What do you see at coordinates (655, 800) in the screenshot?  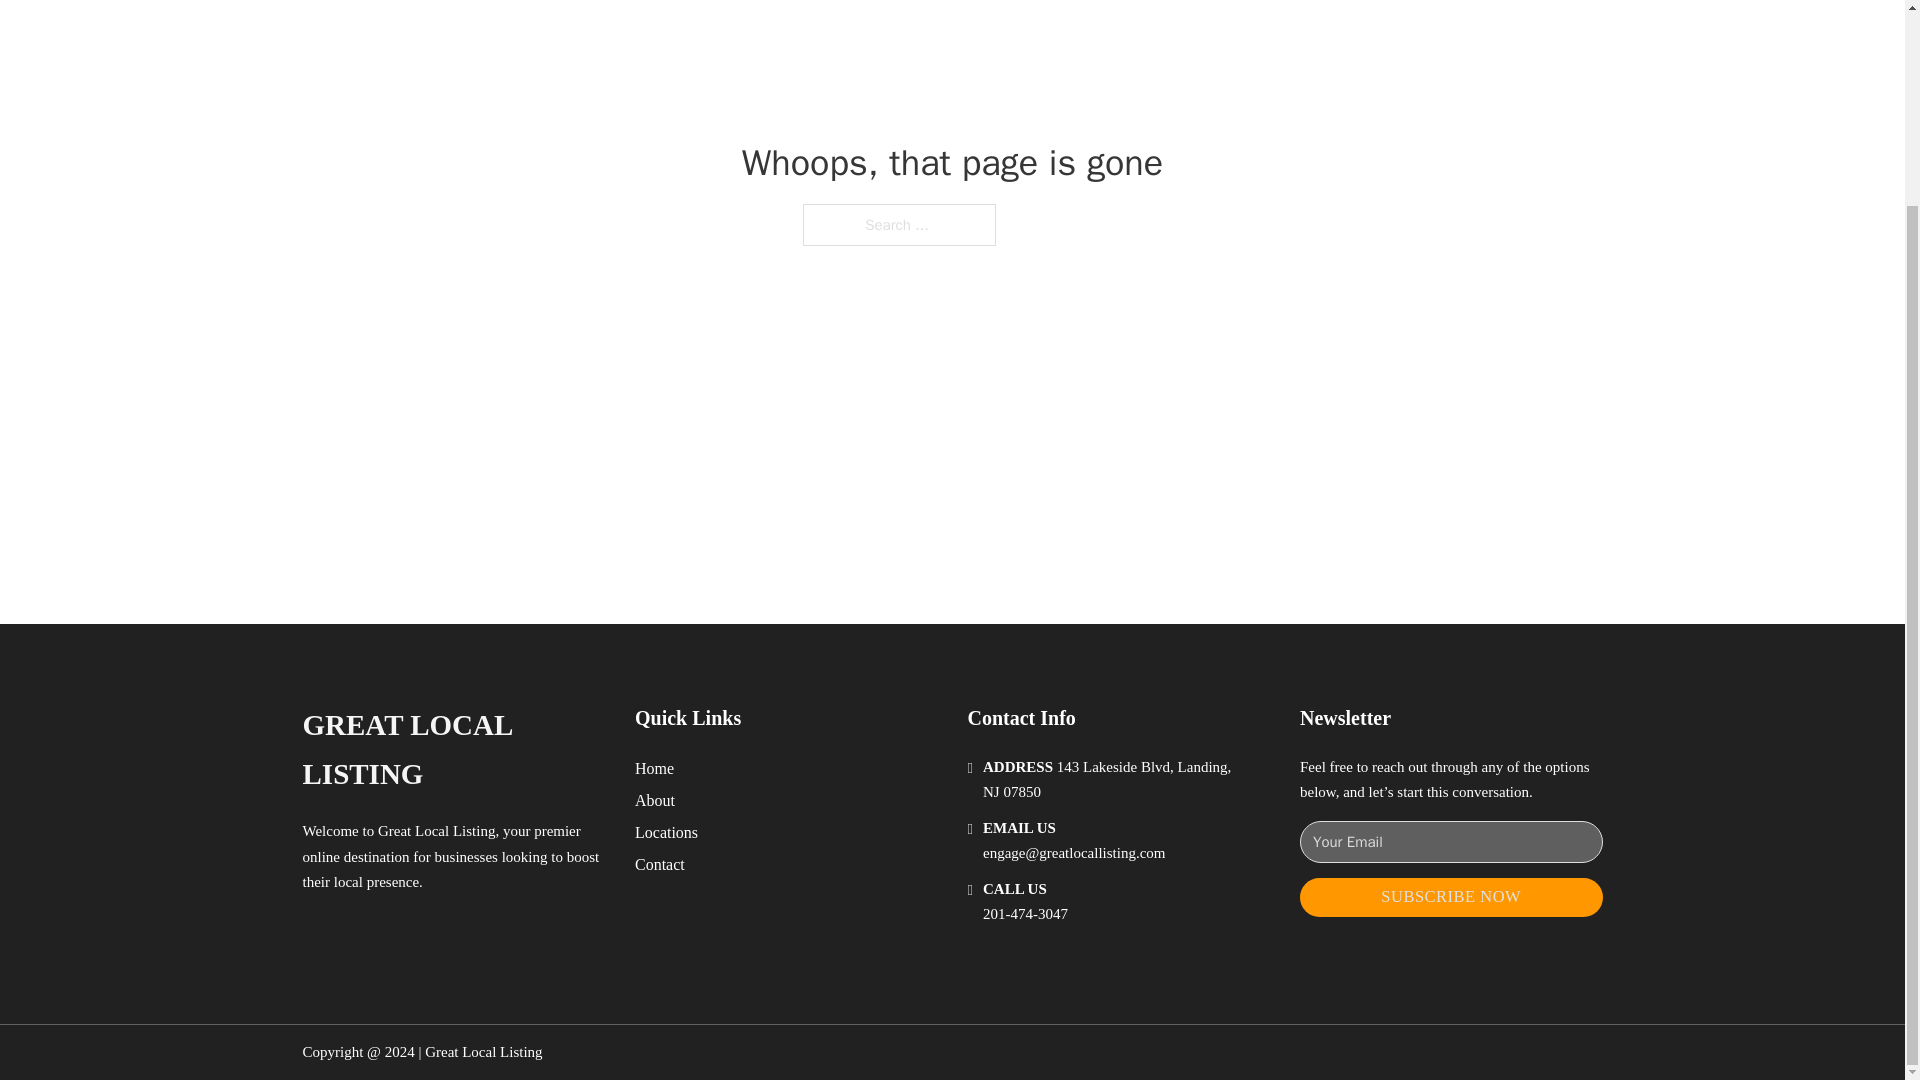 I see `About` at bounding box center [655, 800].